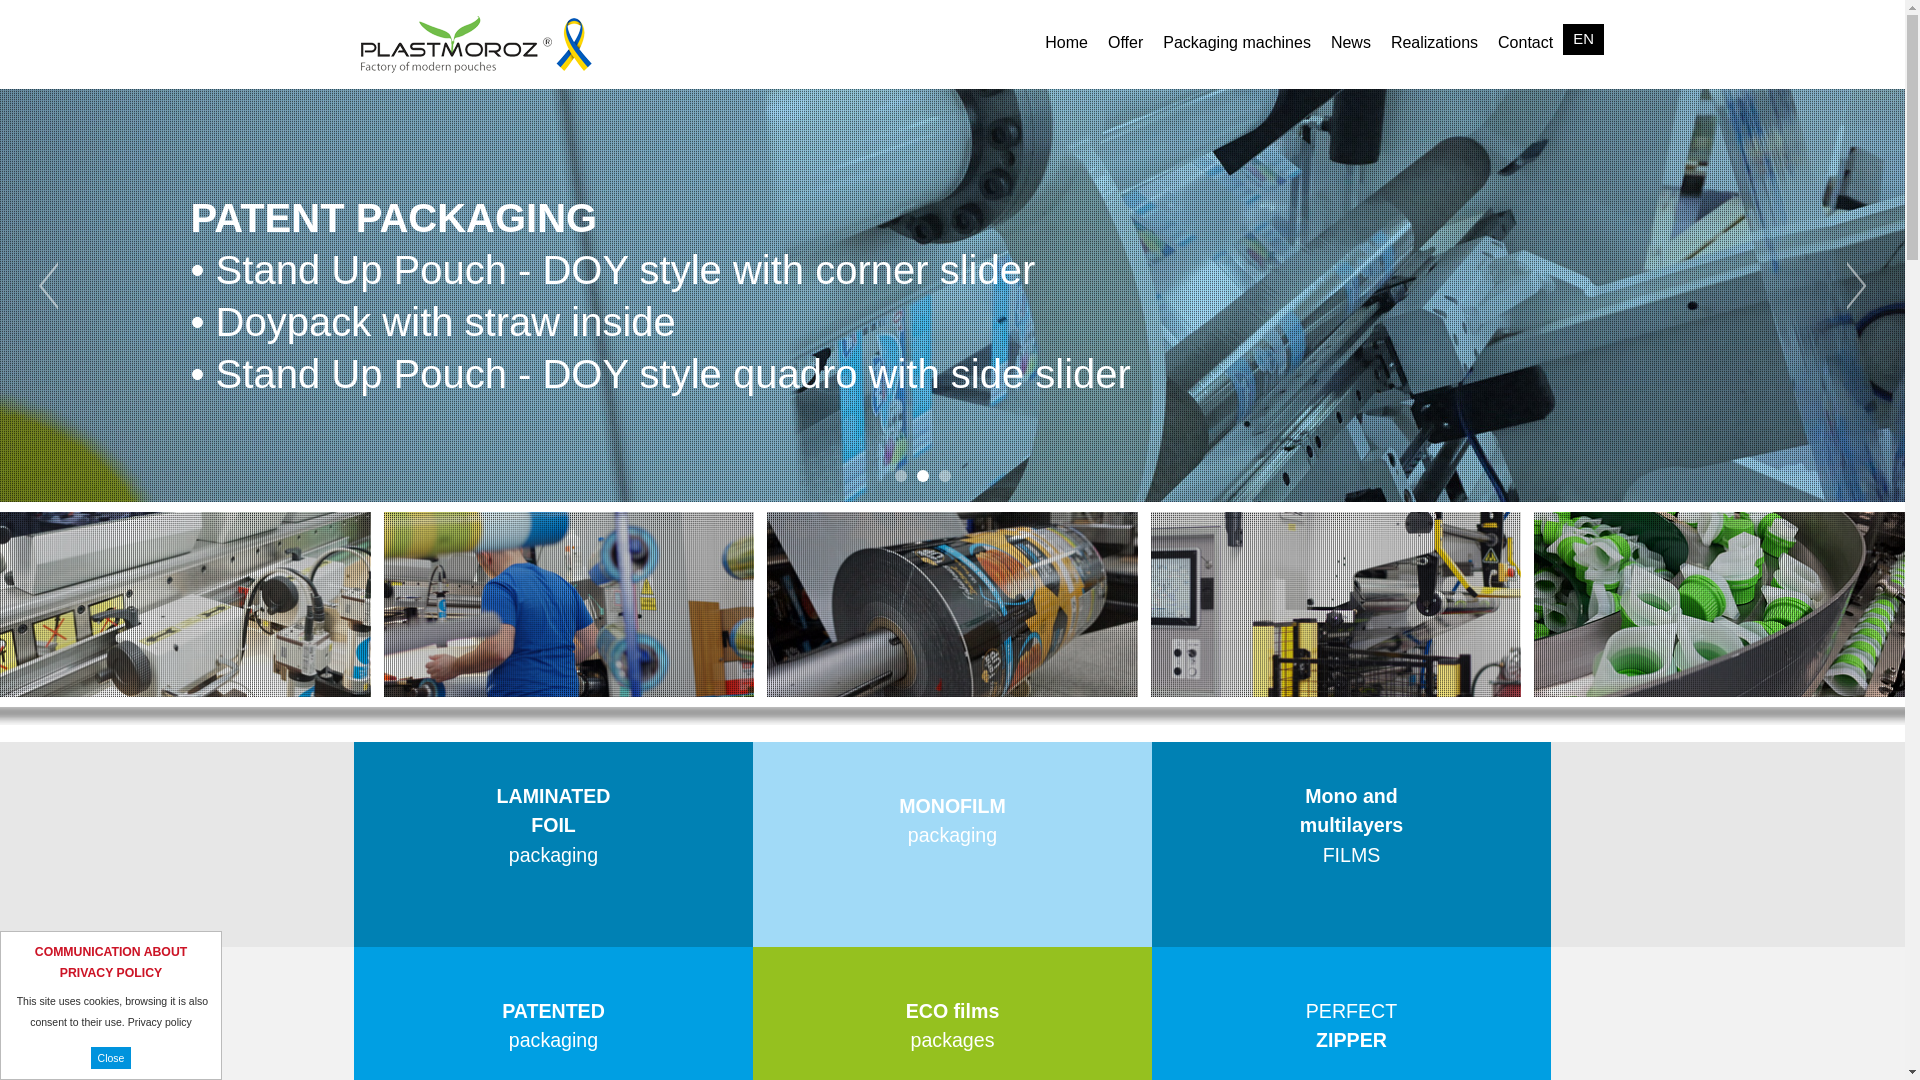  I want to click on Realizations, so click(1525, 40).